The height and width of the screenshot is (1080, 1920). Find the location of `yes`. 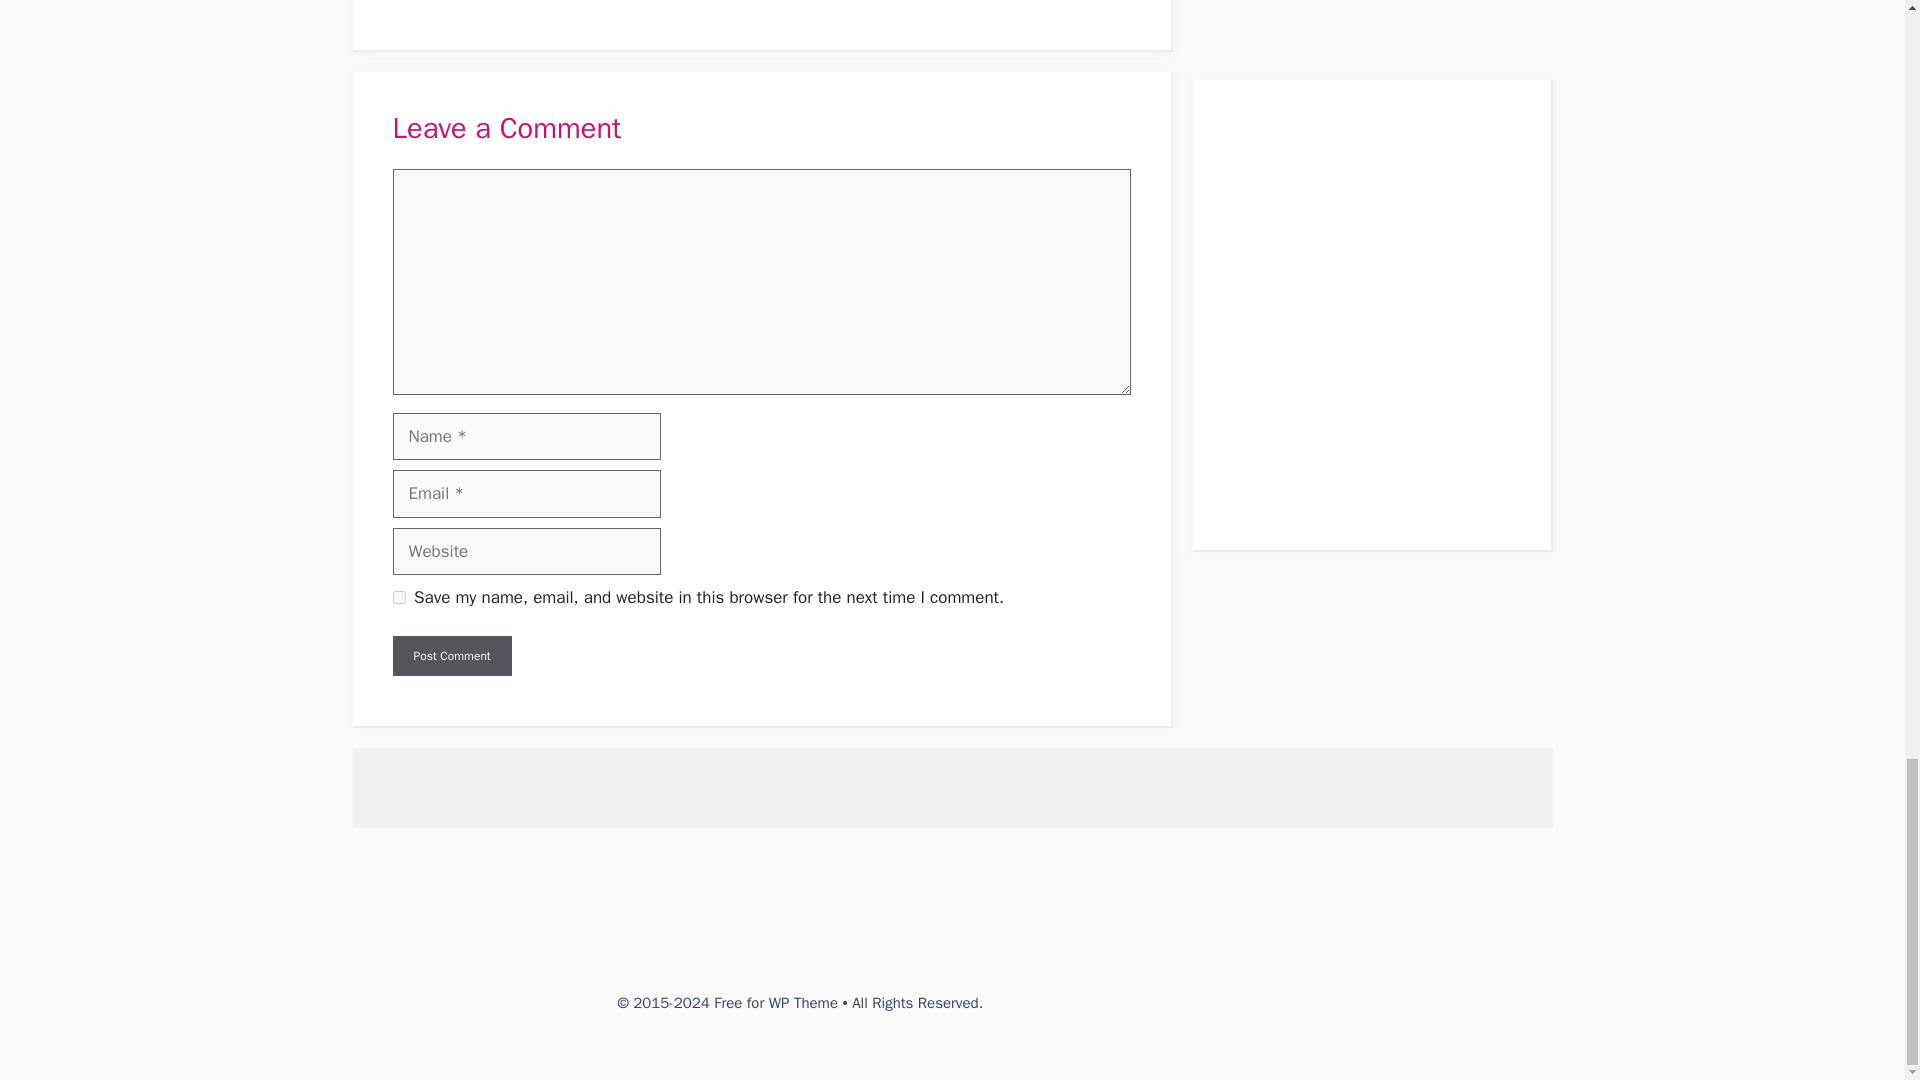

yes is located at coordinates (398, 596).